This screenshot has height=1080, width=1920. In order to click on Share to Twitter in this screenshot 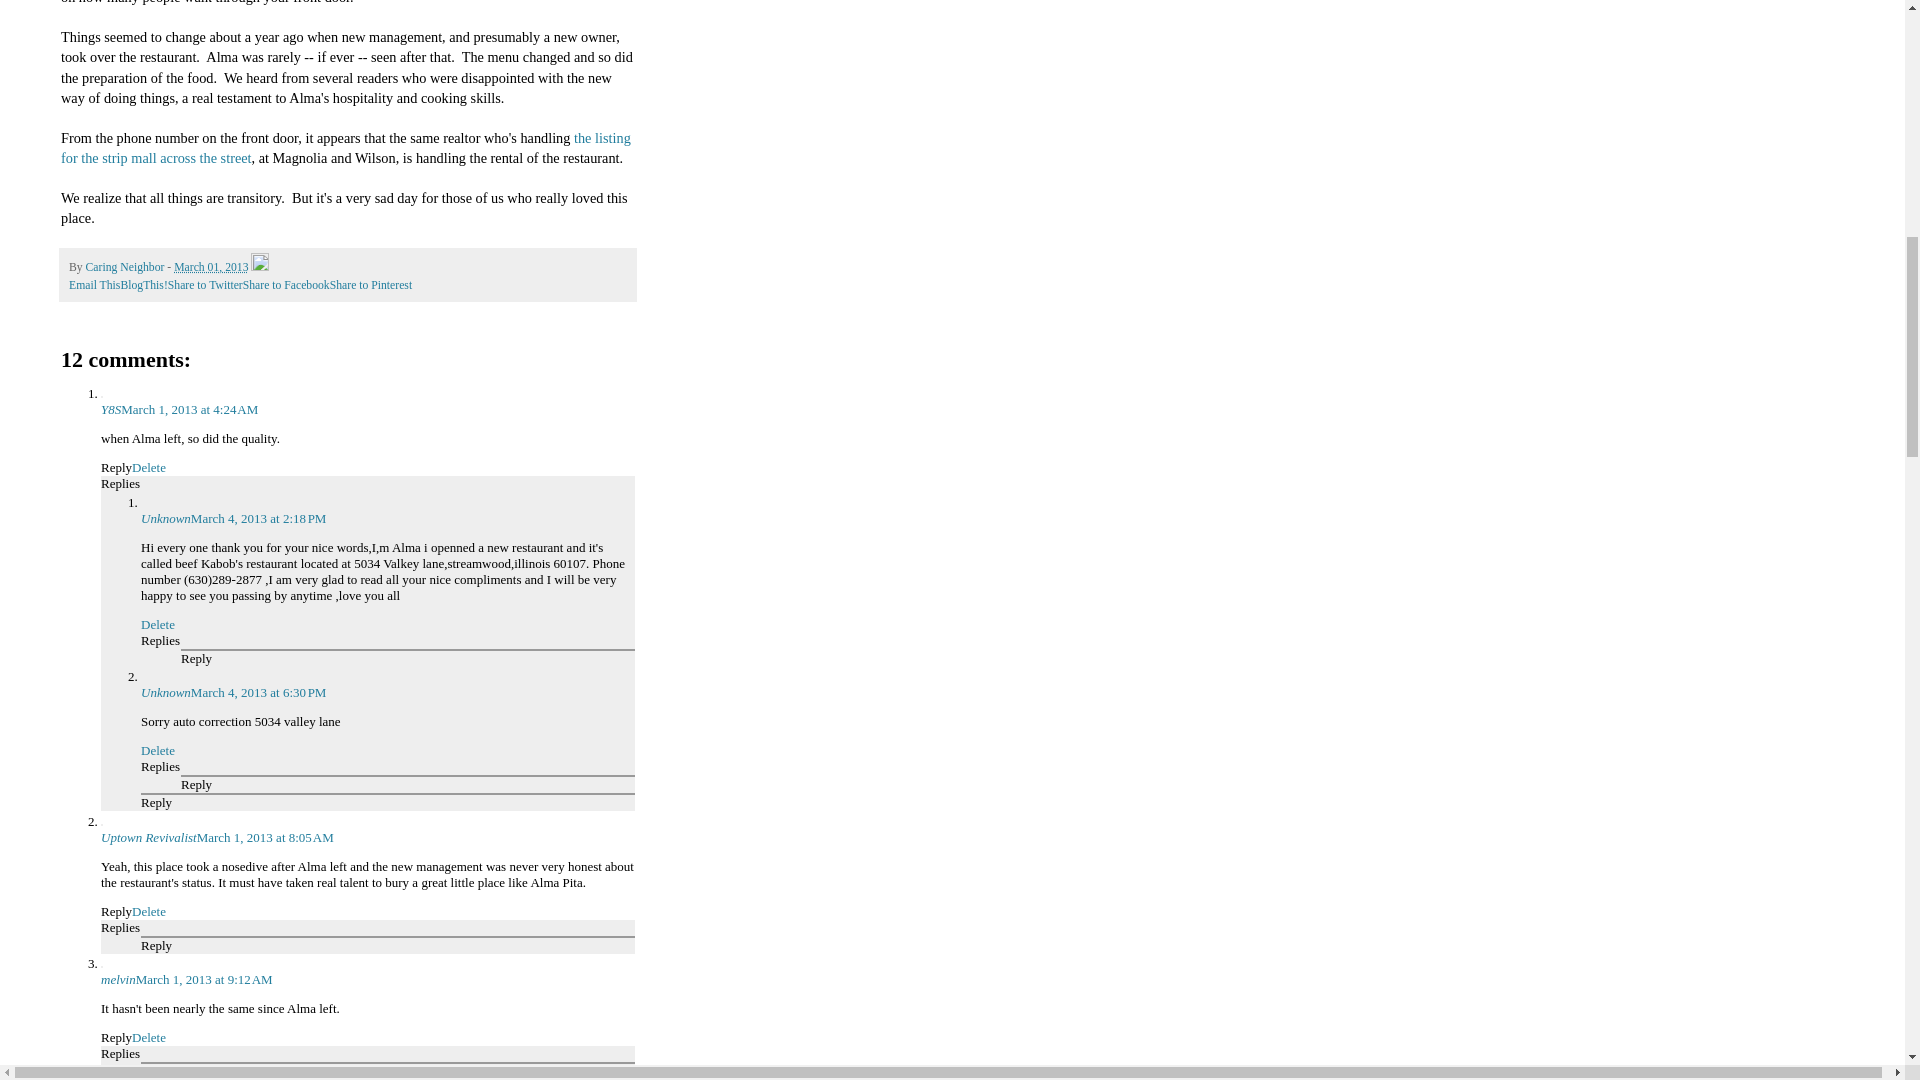, I will do `click(206, 284)`.